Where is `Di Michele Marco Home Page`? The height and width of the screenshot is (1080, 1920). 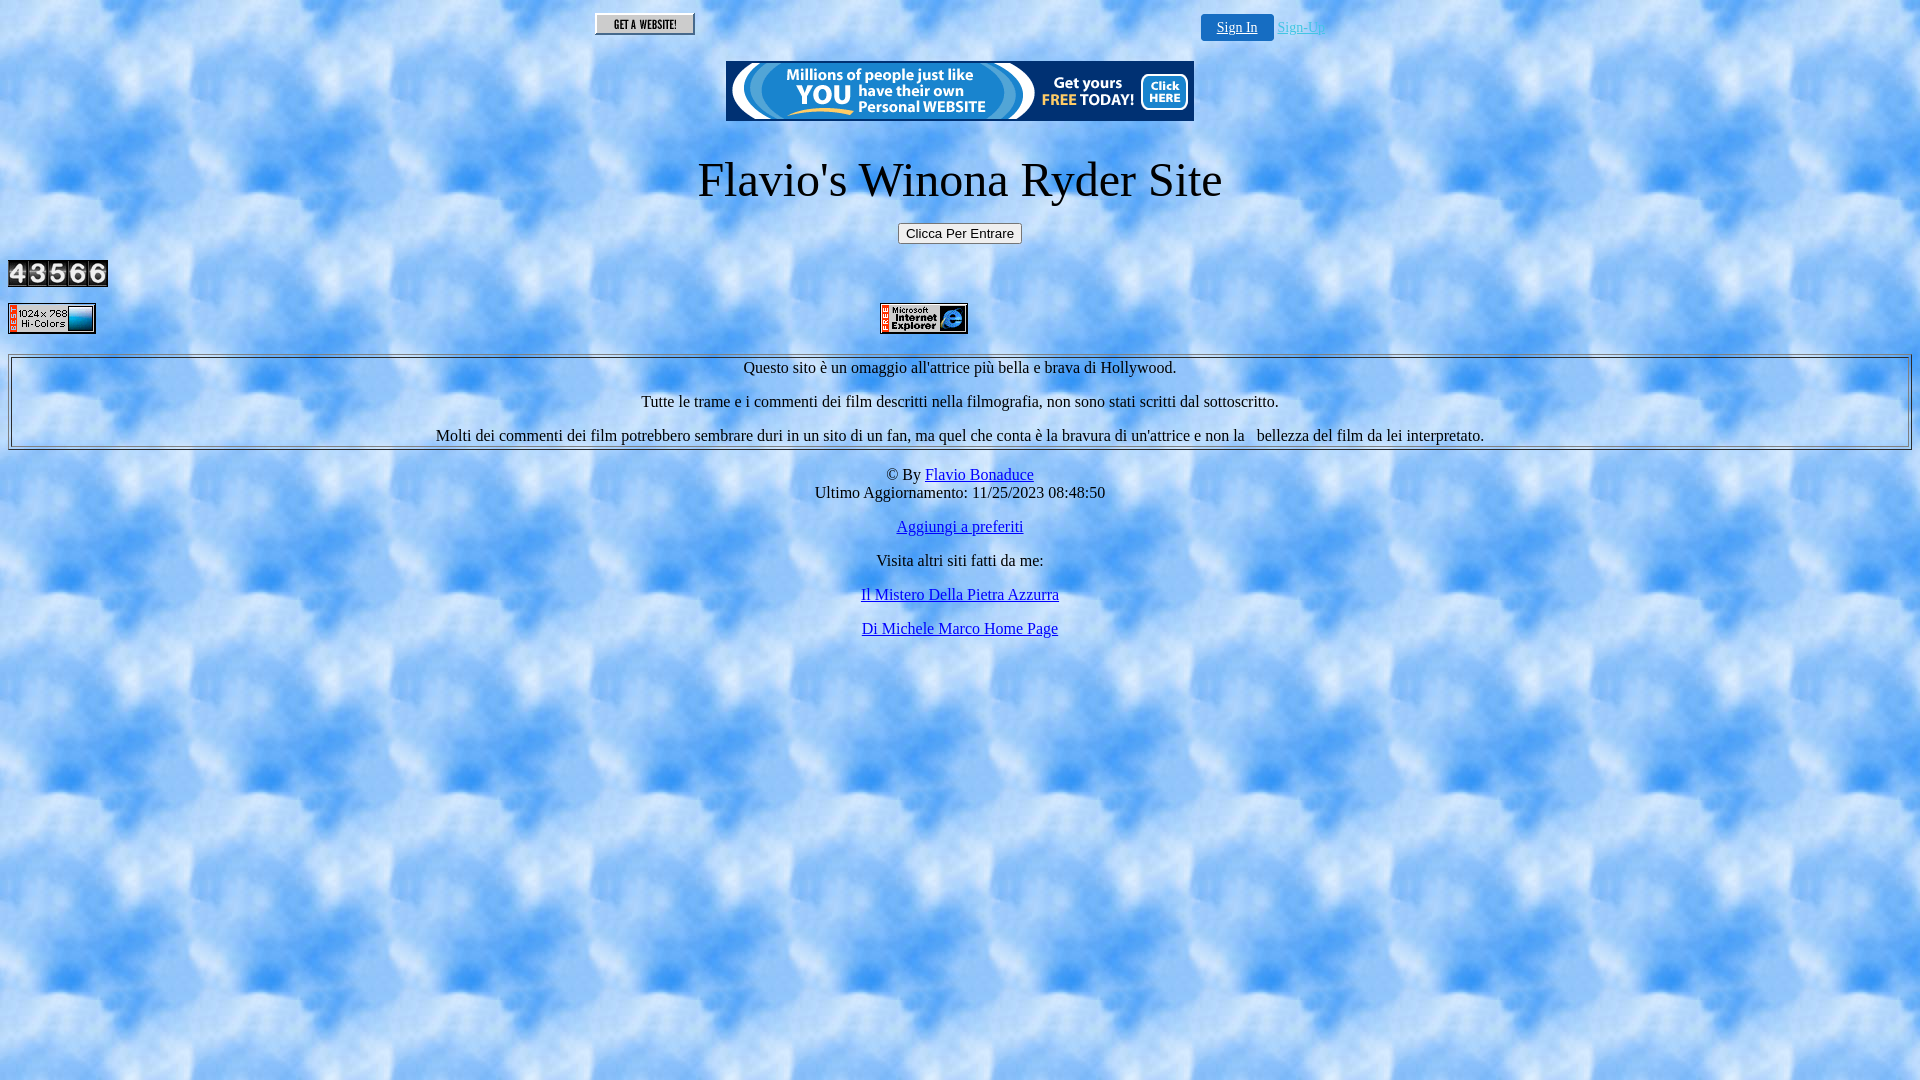
Di Michele Marco Home Page is located at coordinates (960, 628).